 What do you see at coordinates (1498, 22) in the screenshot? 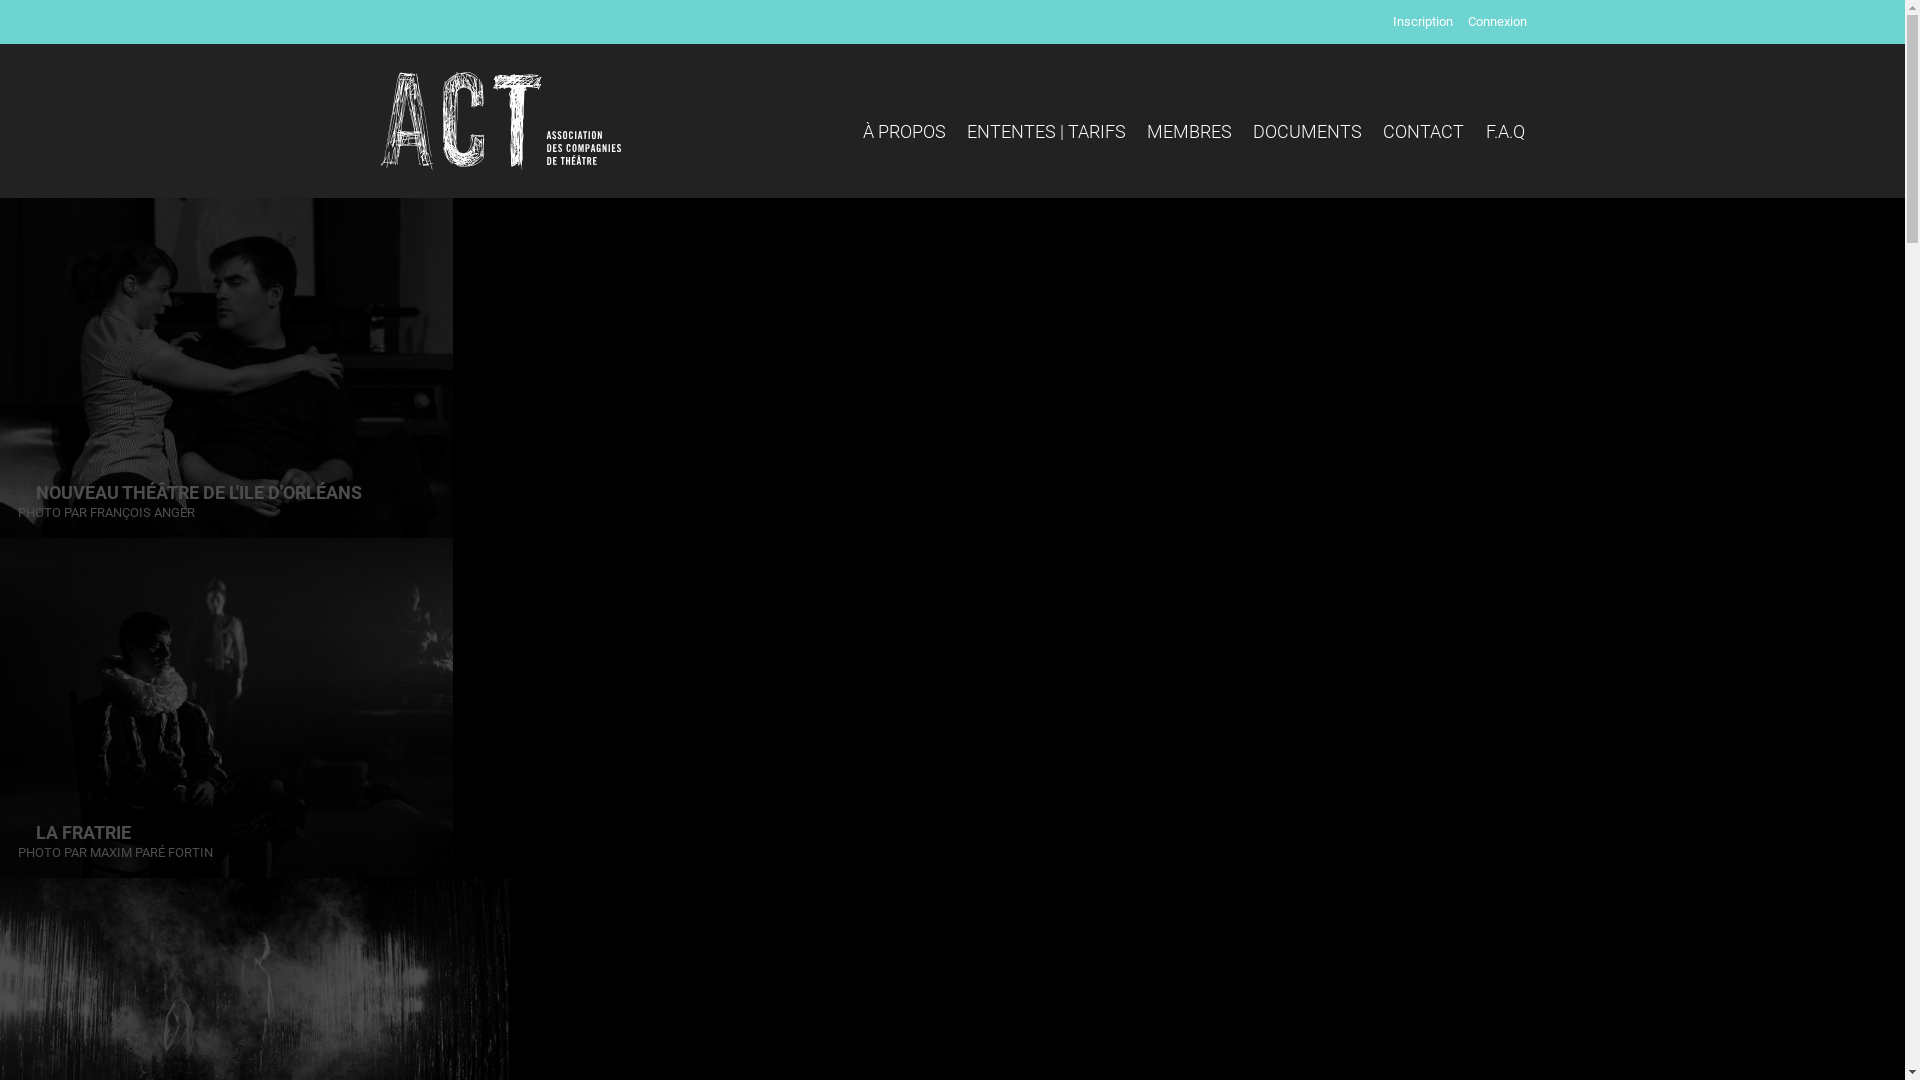
I see `Connexion` at bounding box center [1498, 22].